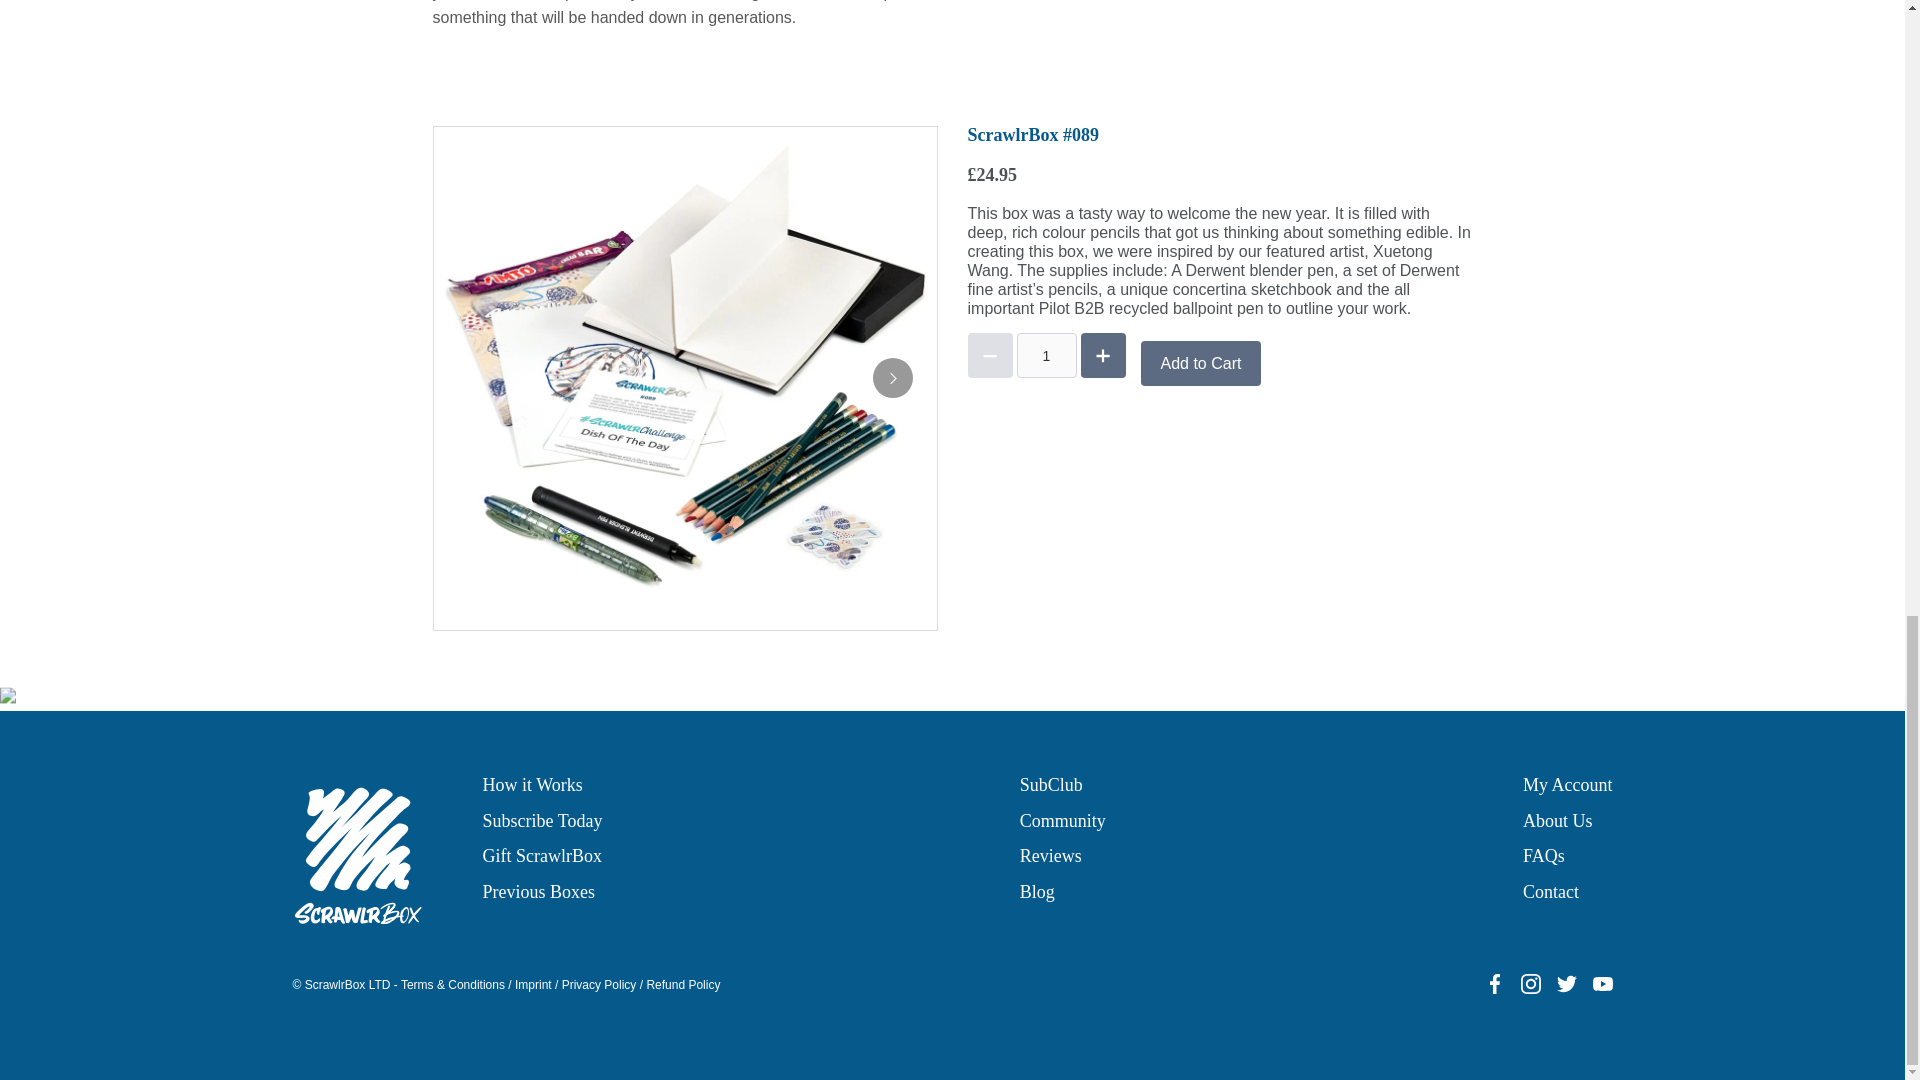 This screenshot has height=1080, width=1920. Describe the element at coordinates (1045, 355) in the screenshot. I see `1` at that location.